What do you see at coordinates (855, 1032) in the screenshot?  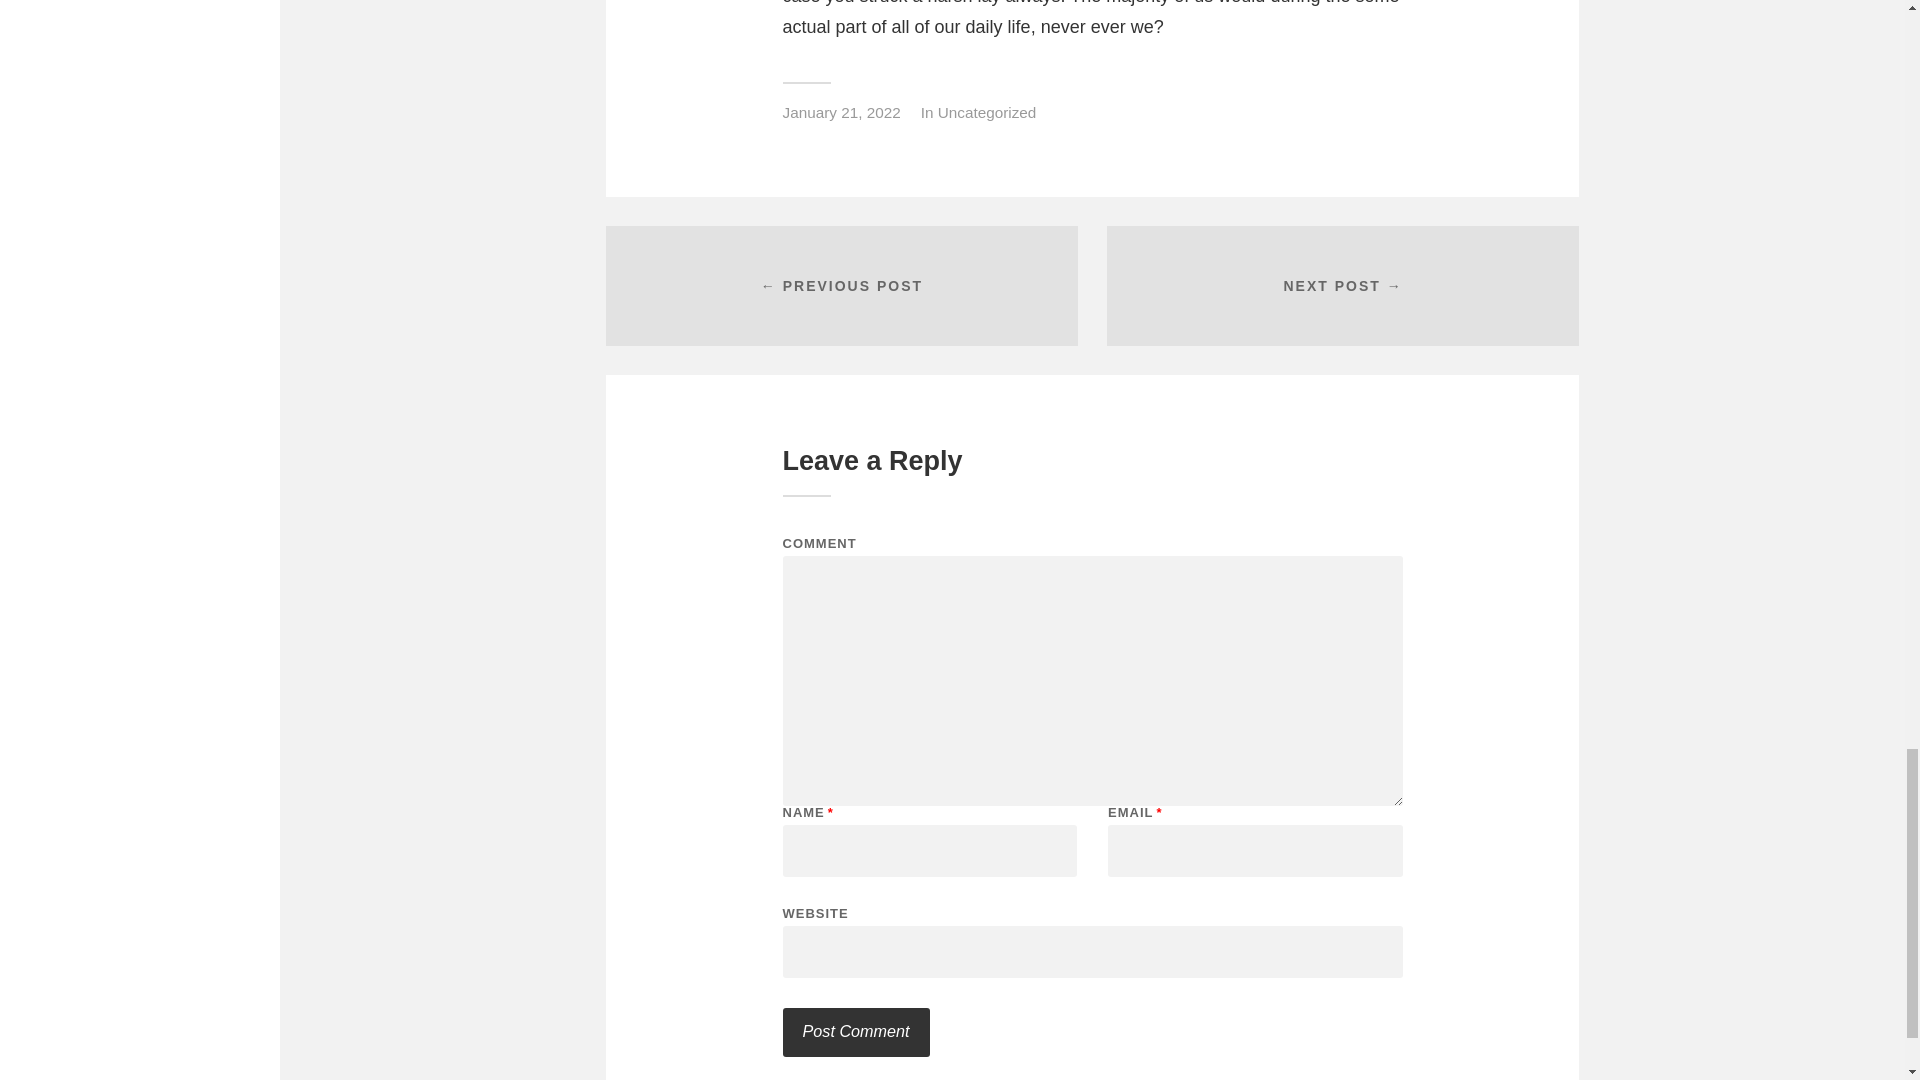 I see `Post Comment` at bounding box center [855, 1032].